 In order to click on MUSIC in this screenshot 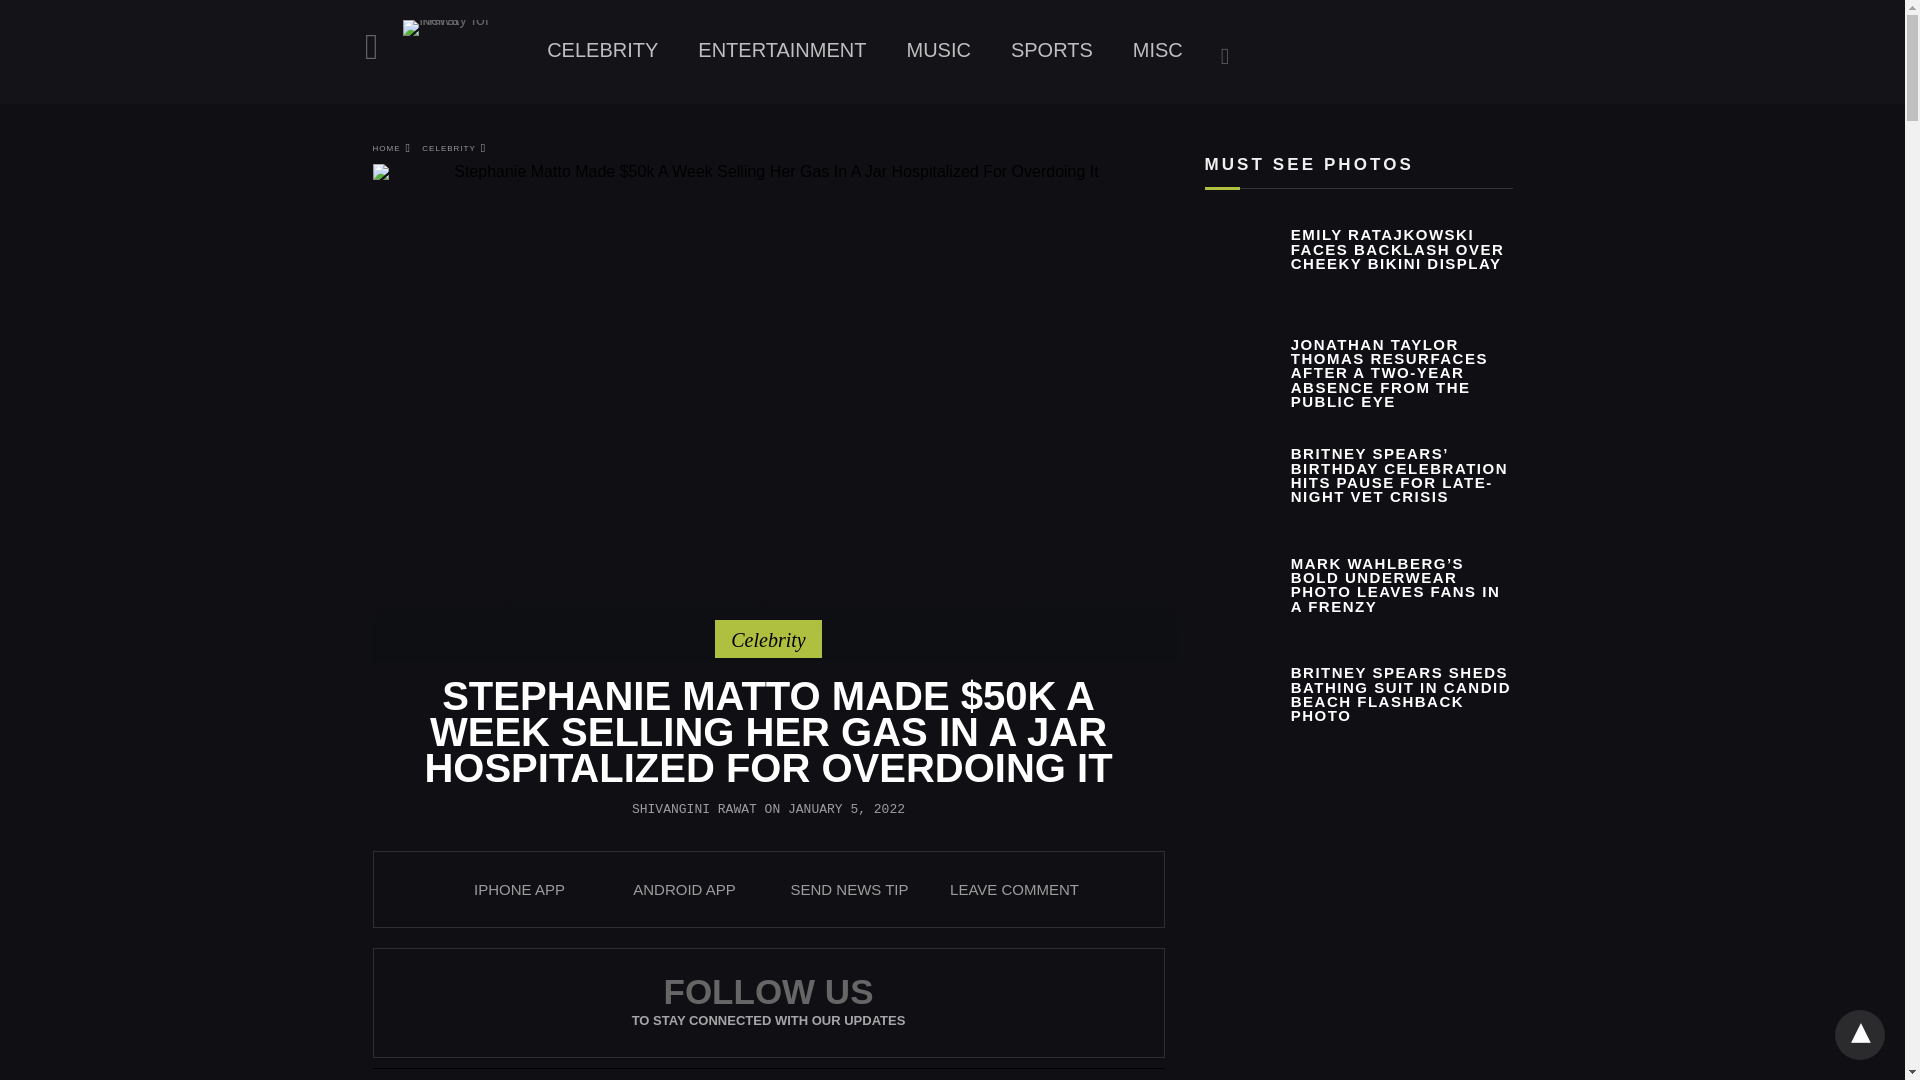, I will do `click(938, 50)`.